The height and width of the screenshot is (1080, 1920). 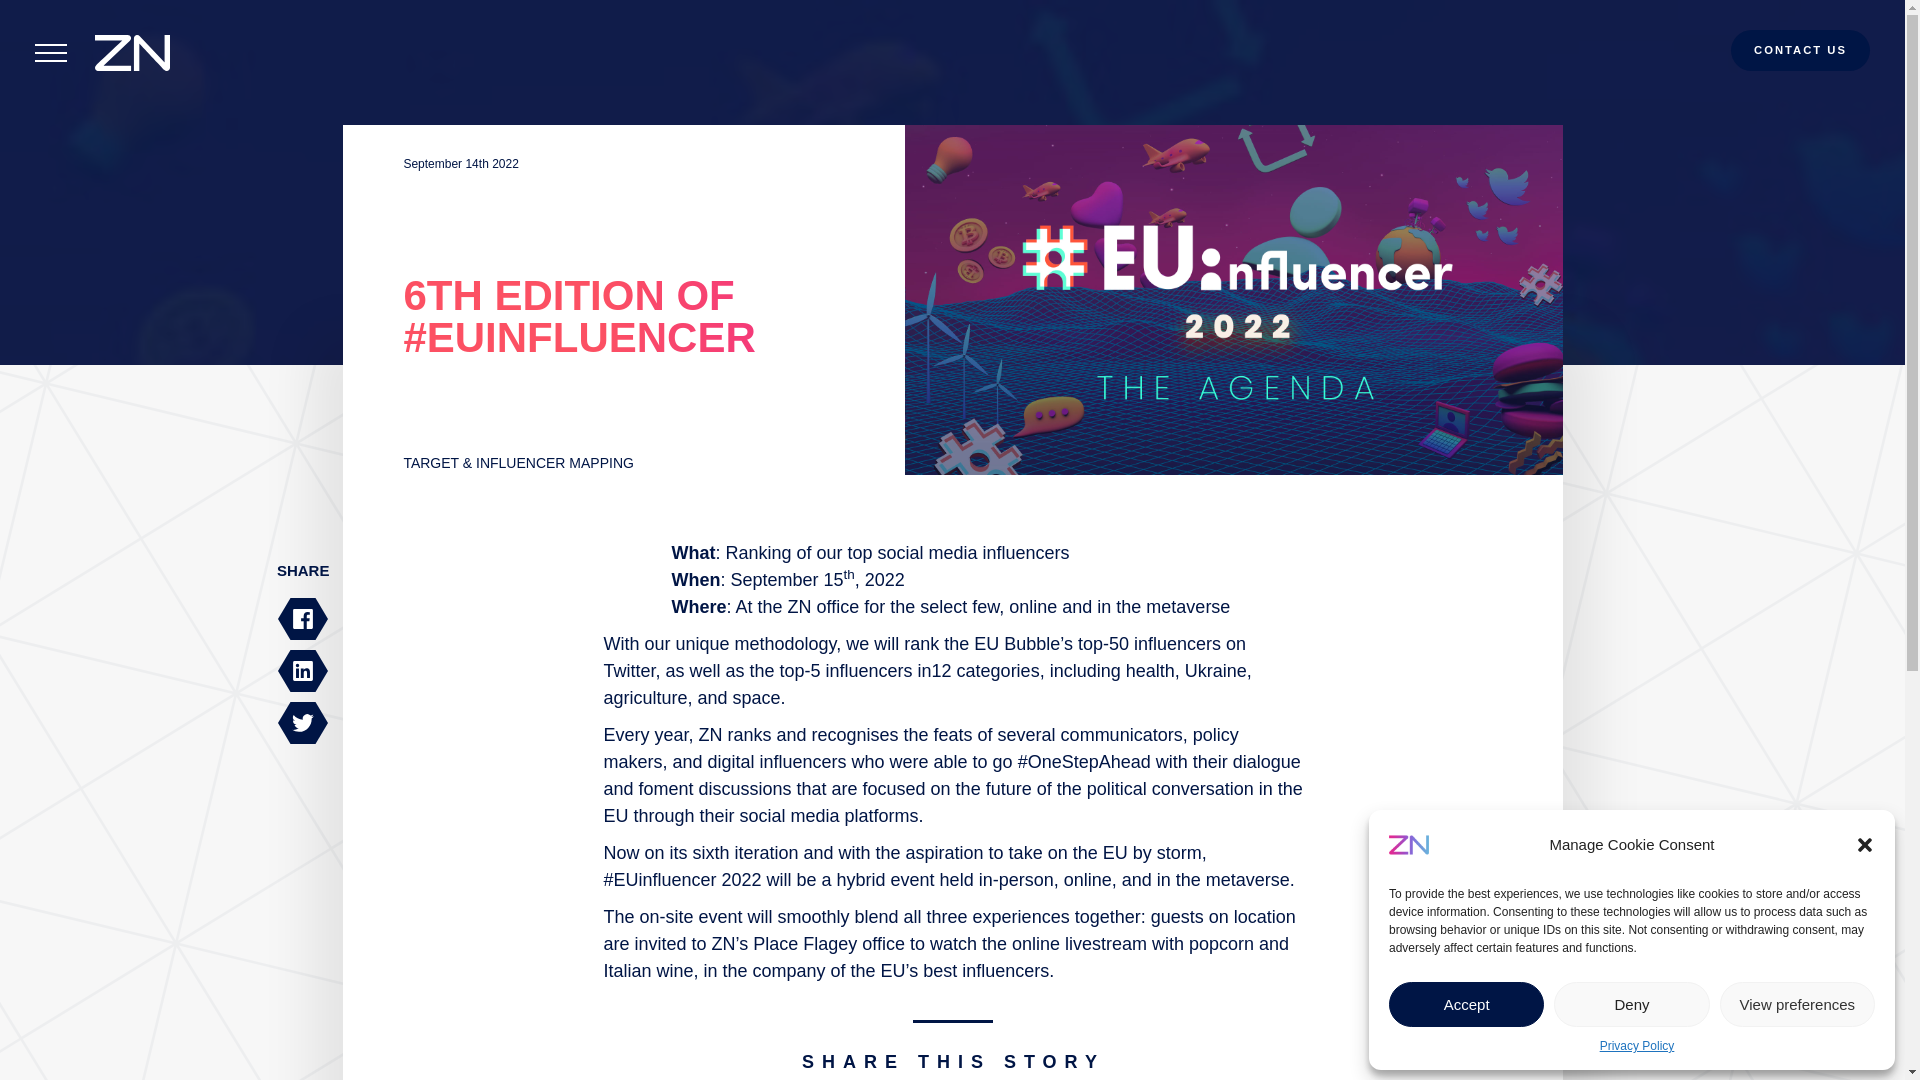 What do you see at coordinates (1636, 1046) in the screenshot?
I see `Privacy Policy` at bounding box center [1636, 1046].